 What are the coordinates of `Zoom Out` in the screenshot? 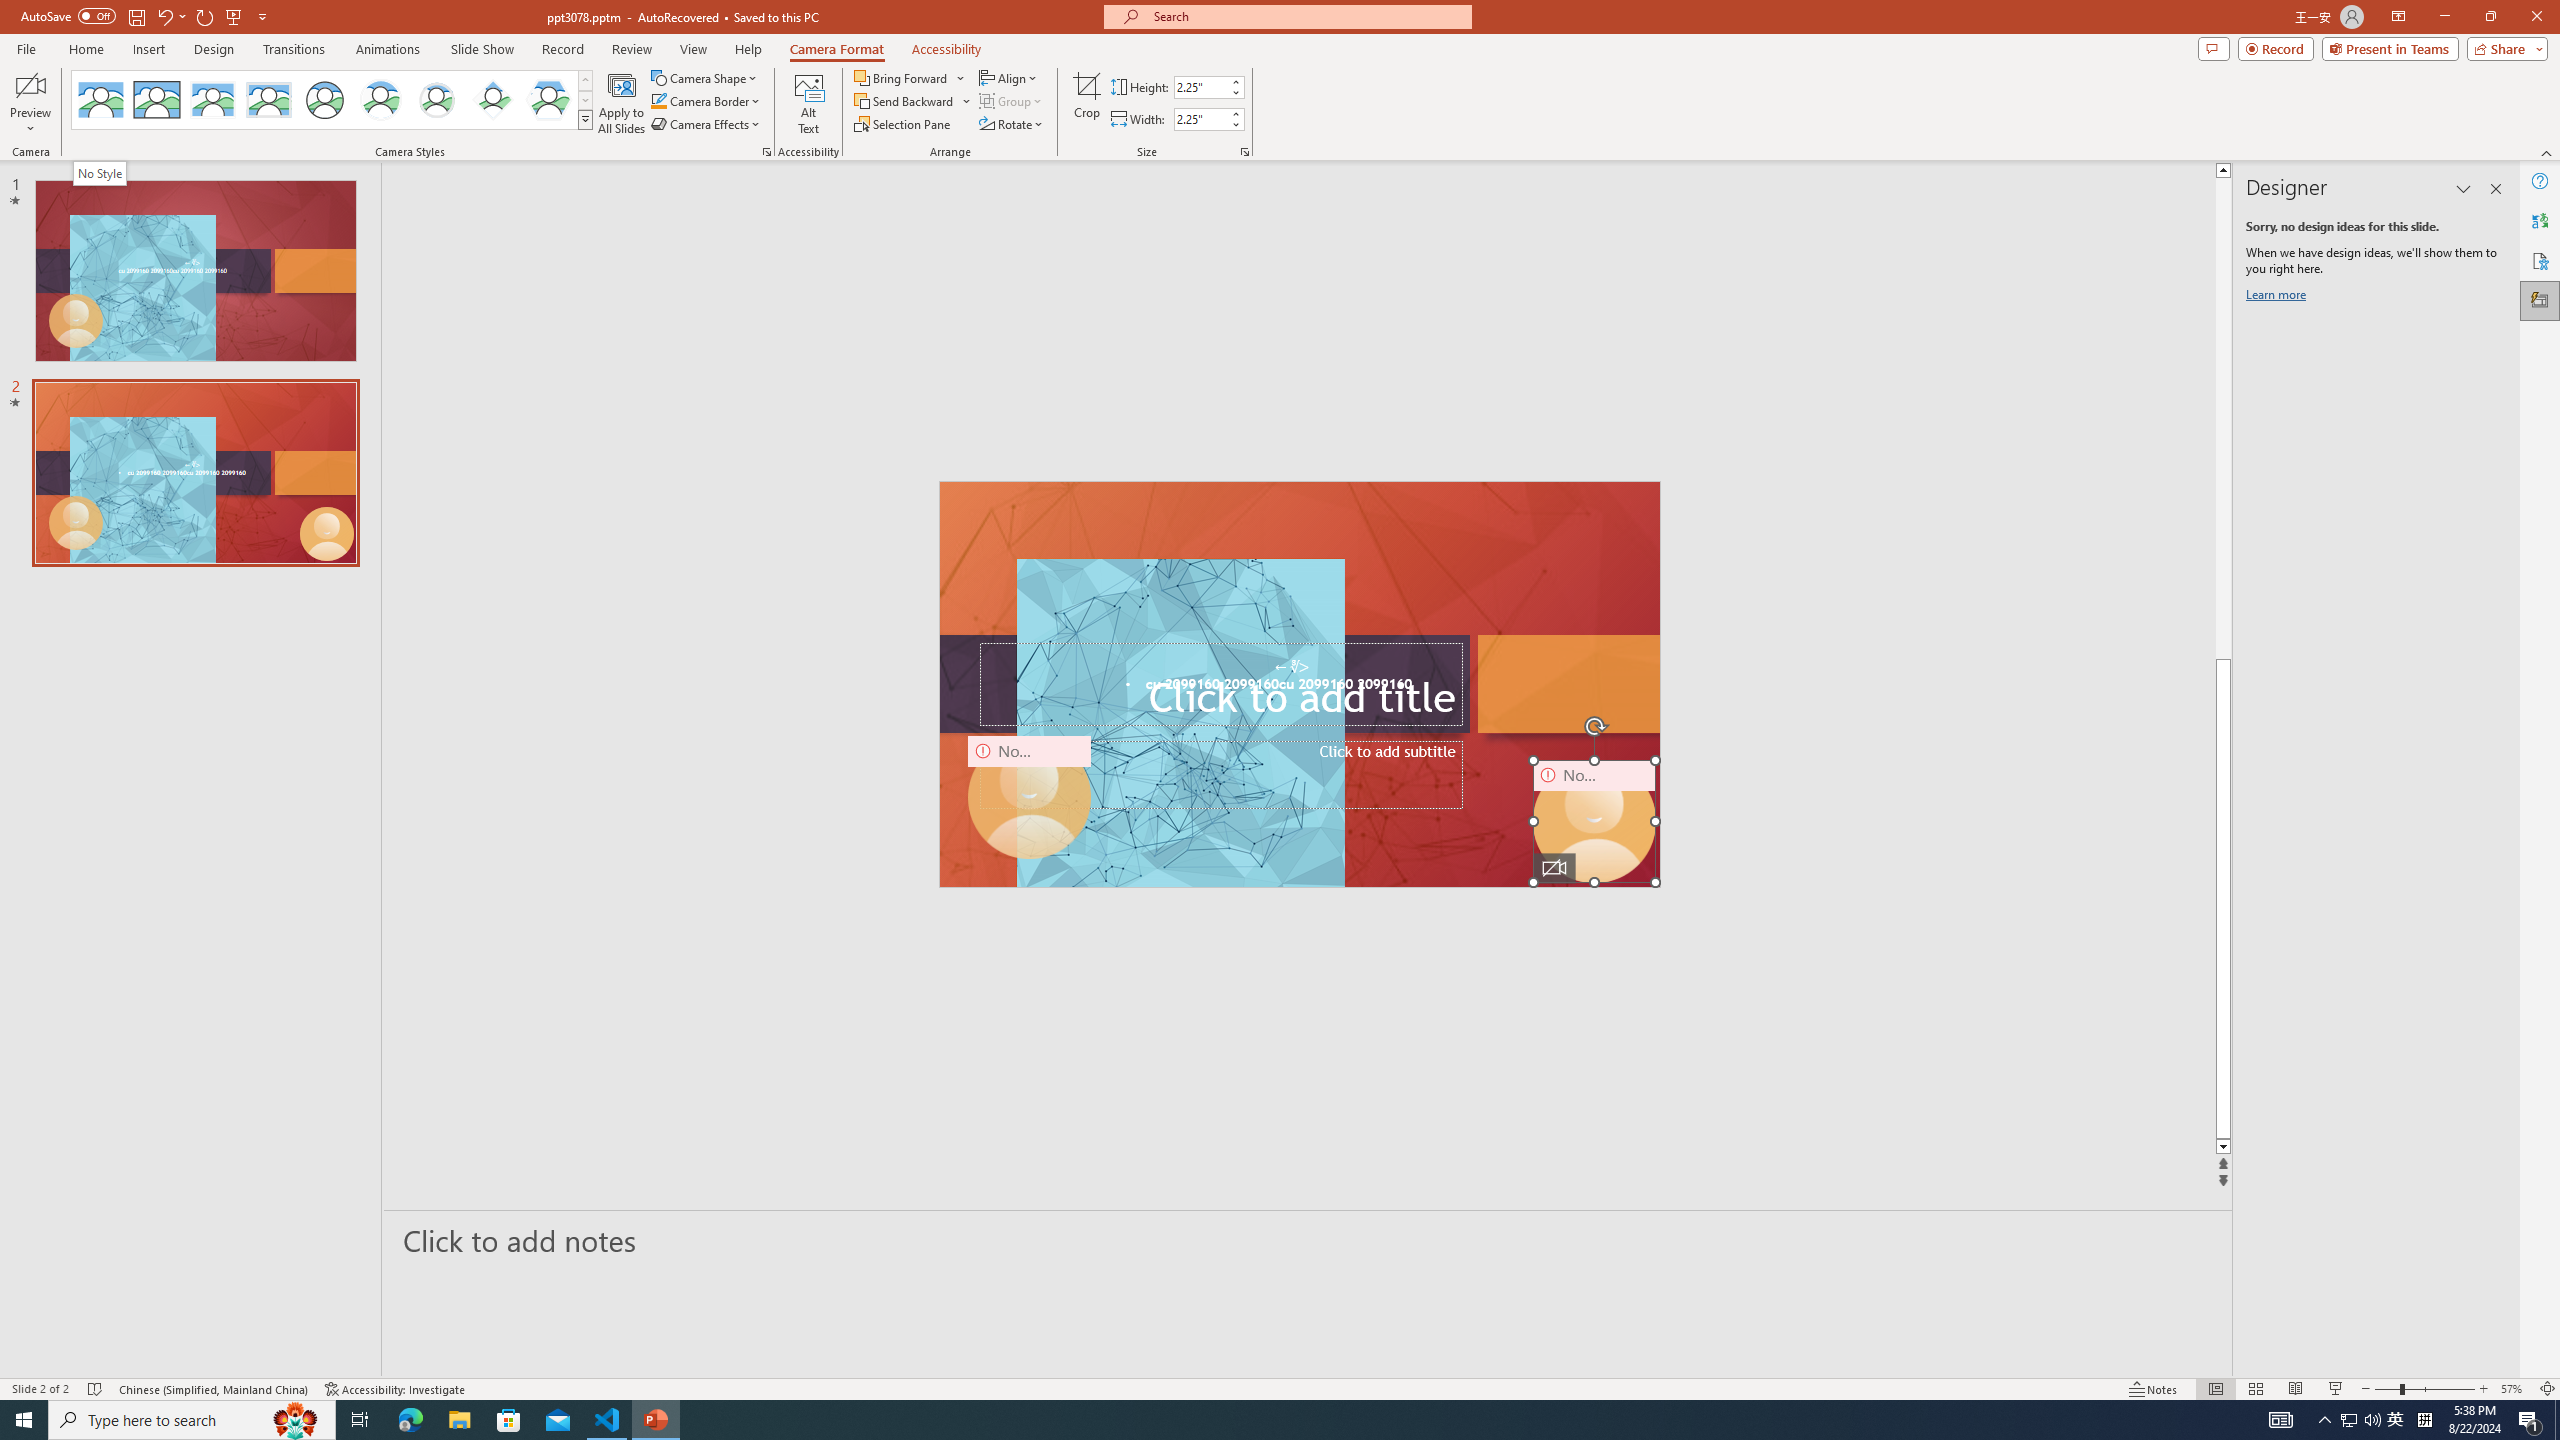 It's located at (2388, 1389).